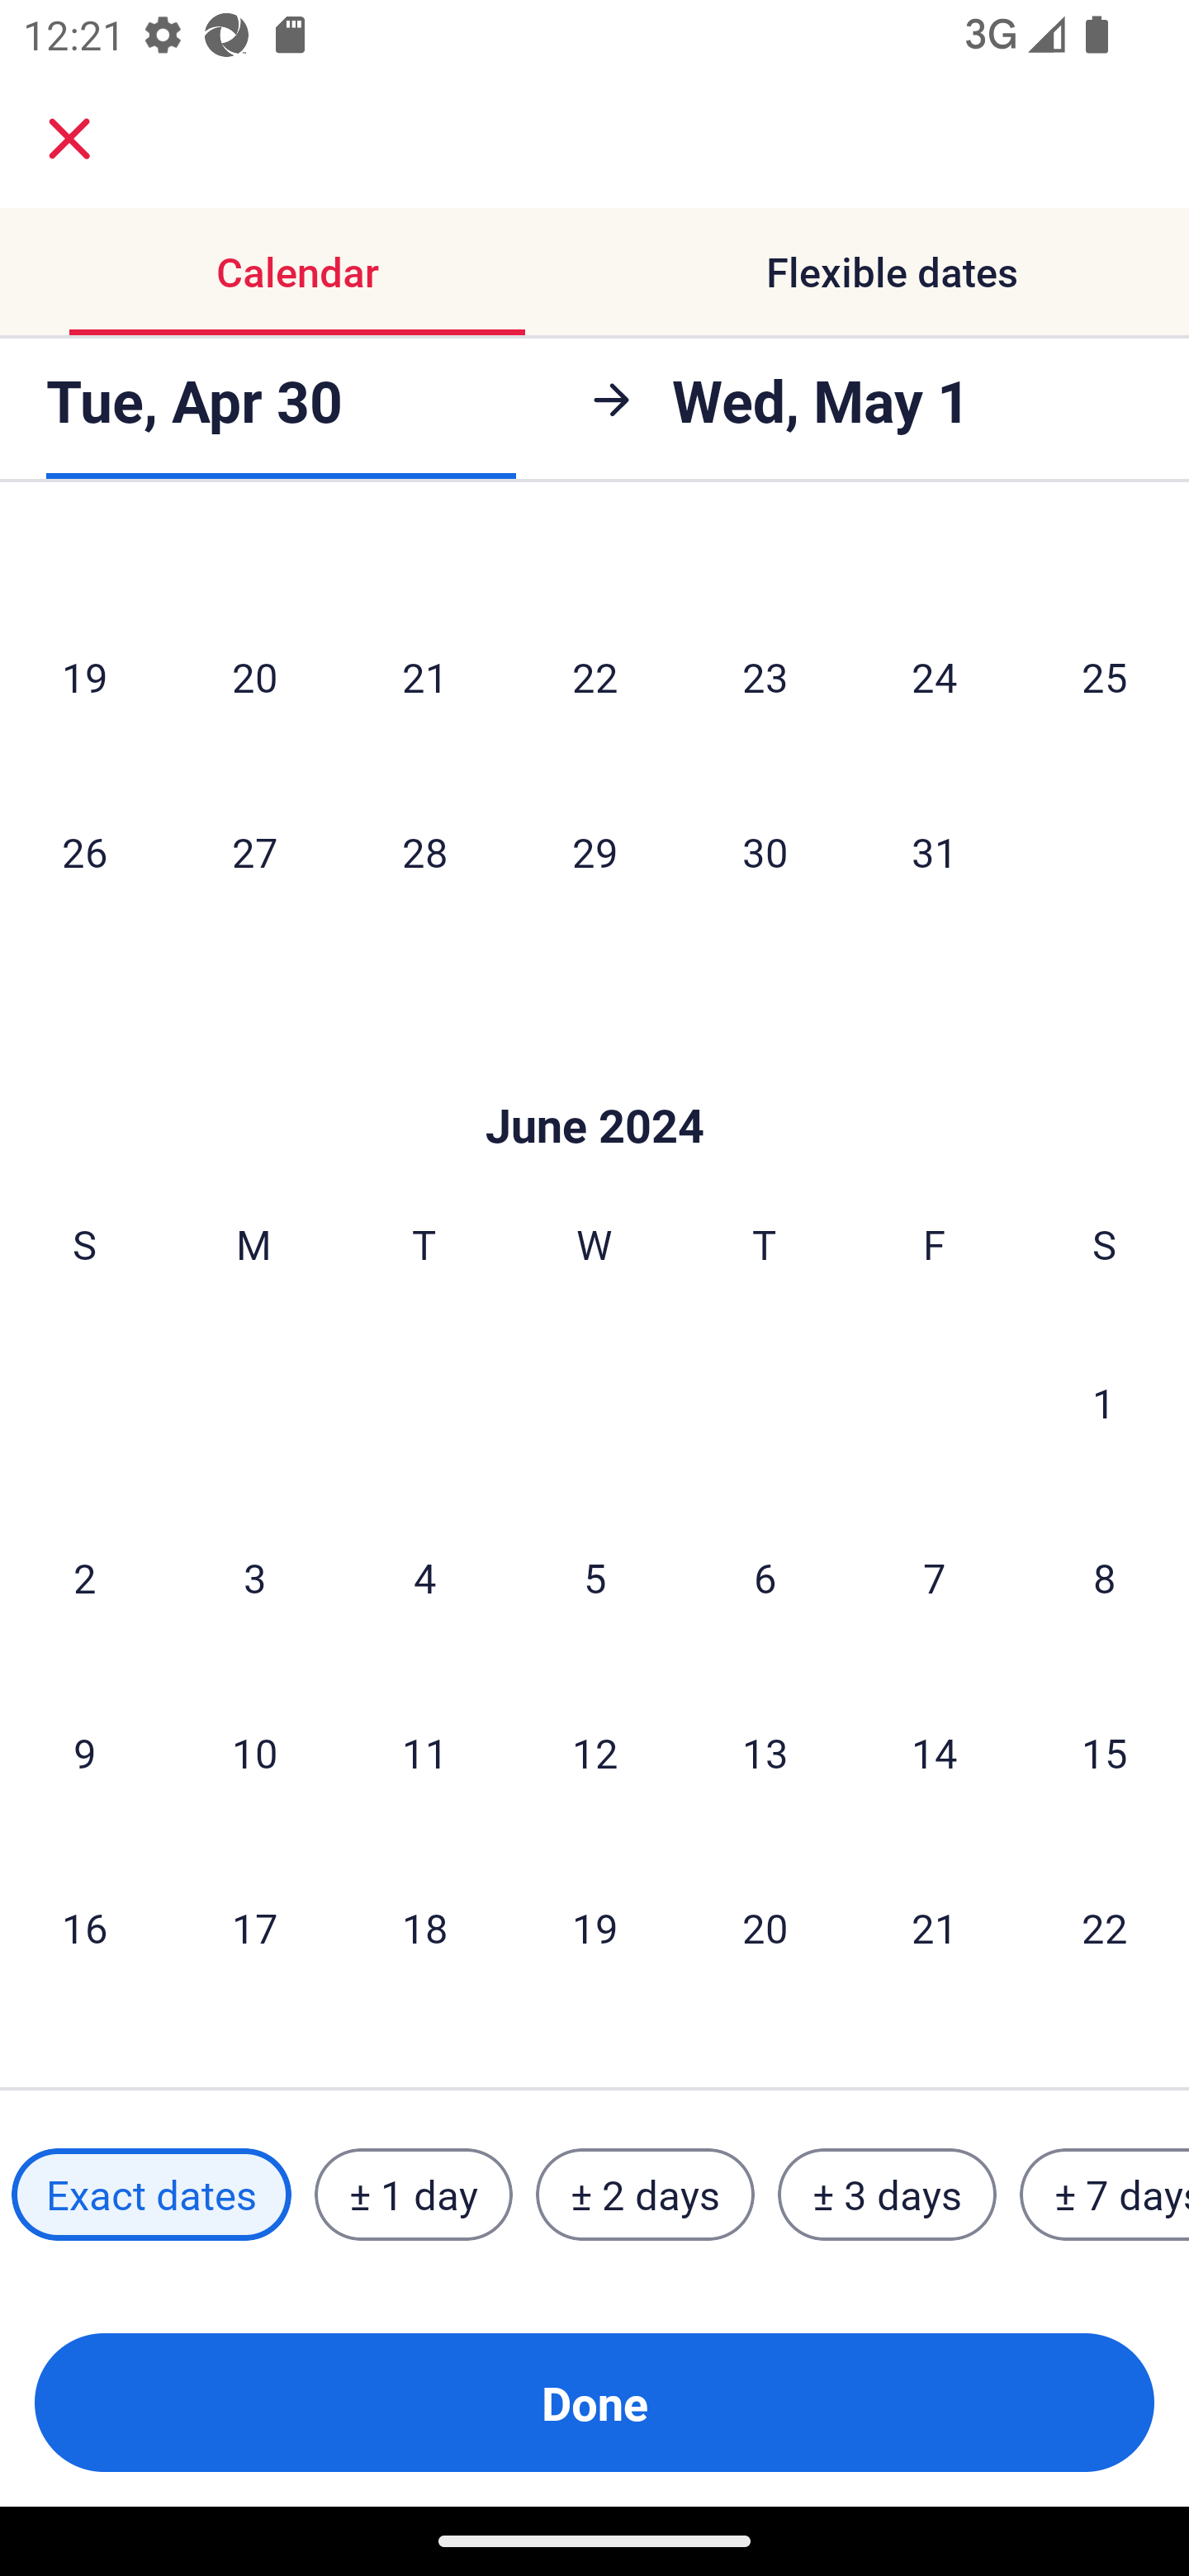 The image size is (1189, 2576). Describe the element at coordinates (254, 850) in the screenshot. I see `27 Monday, May 27, 2024` at that location.